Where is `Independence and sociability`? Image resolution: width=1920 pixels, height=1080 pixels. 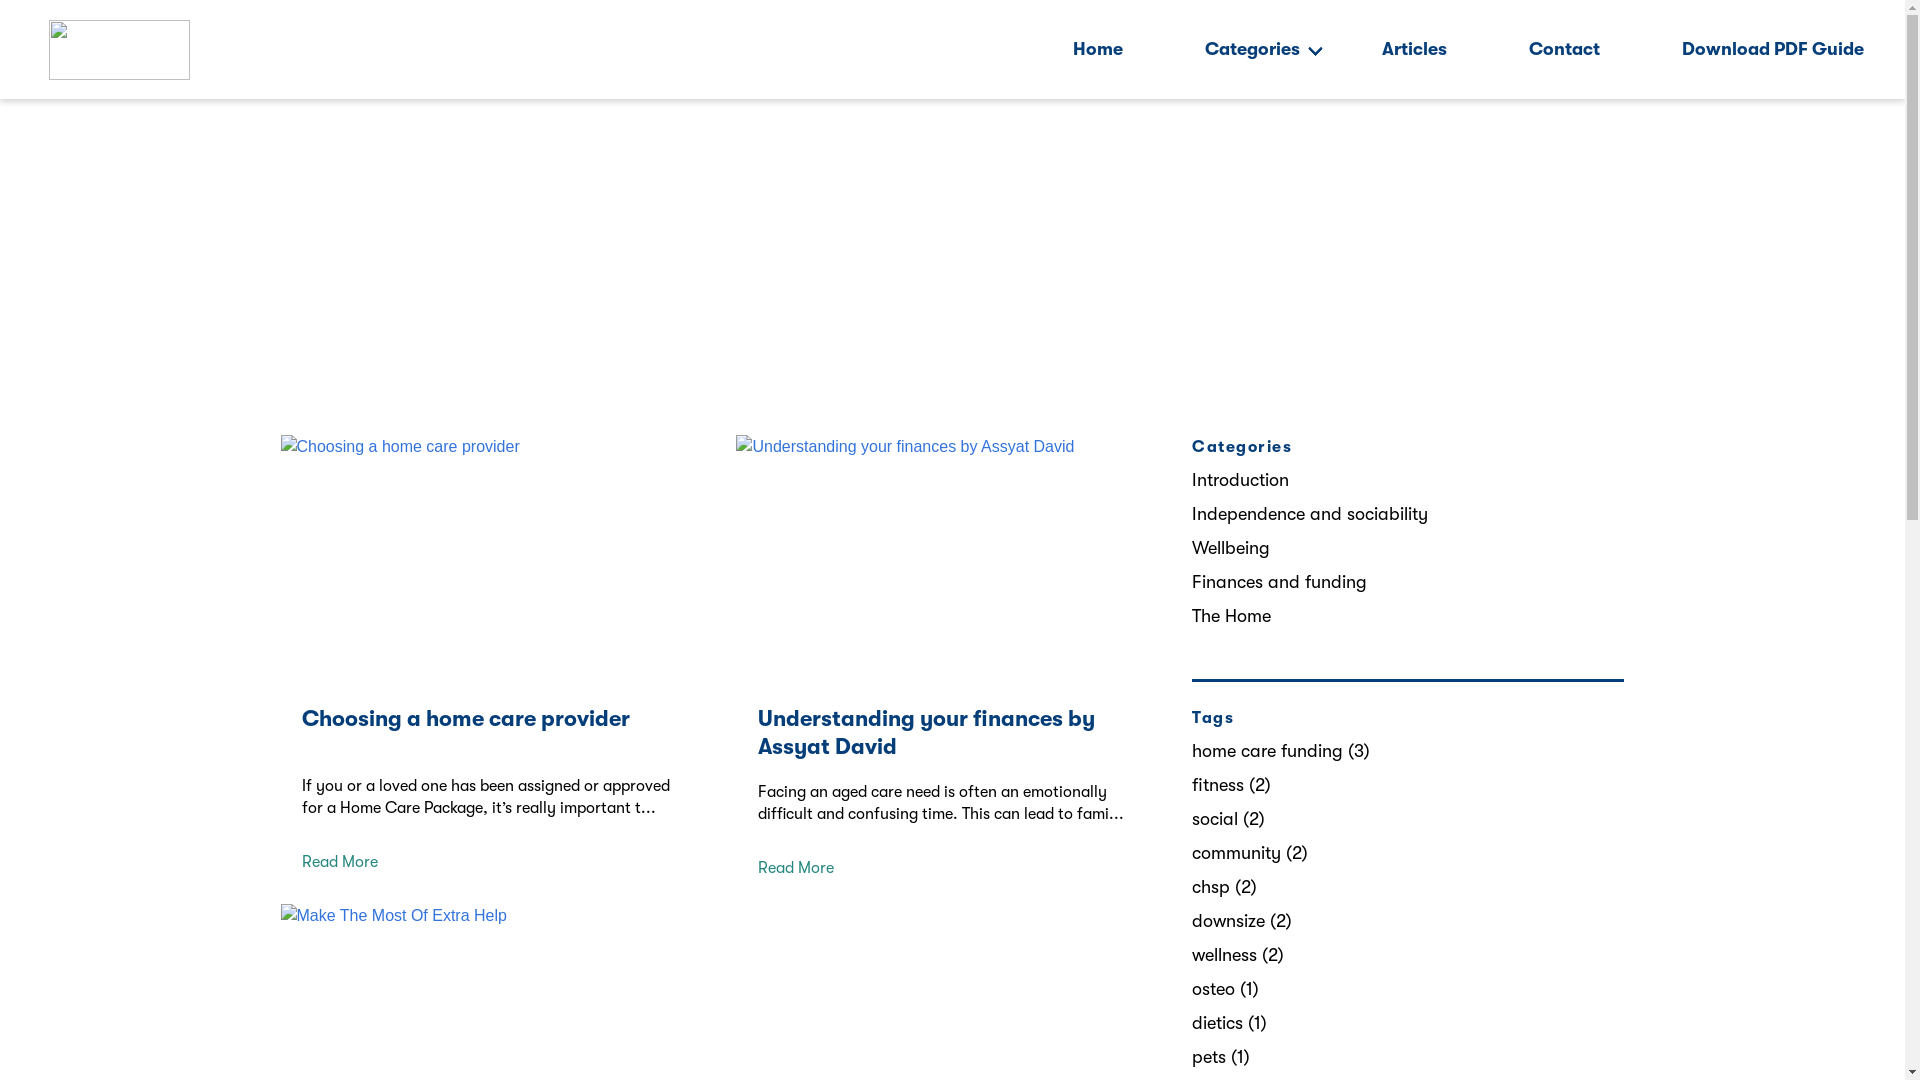
Independence and sociability is located at coordinates (1310, 514).